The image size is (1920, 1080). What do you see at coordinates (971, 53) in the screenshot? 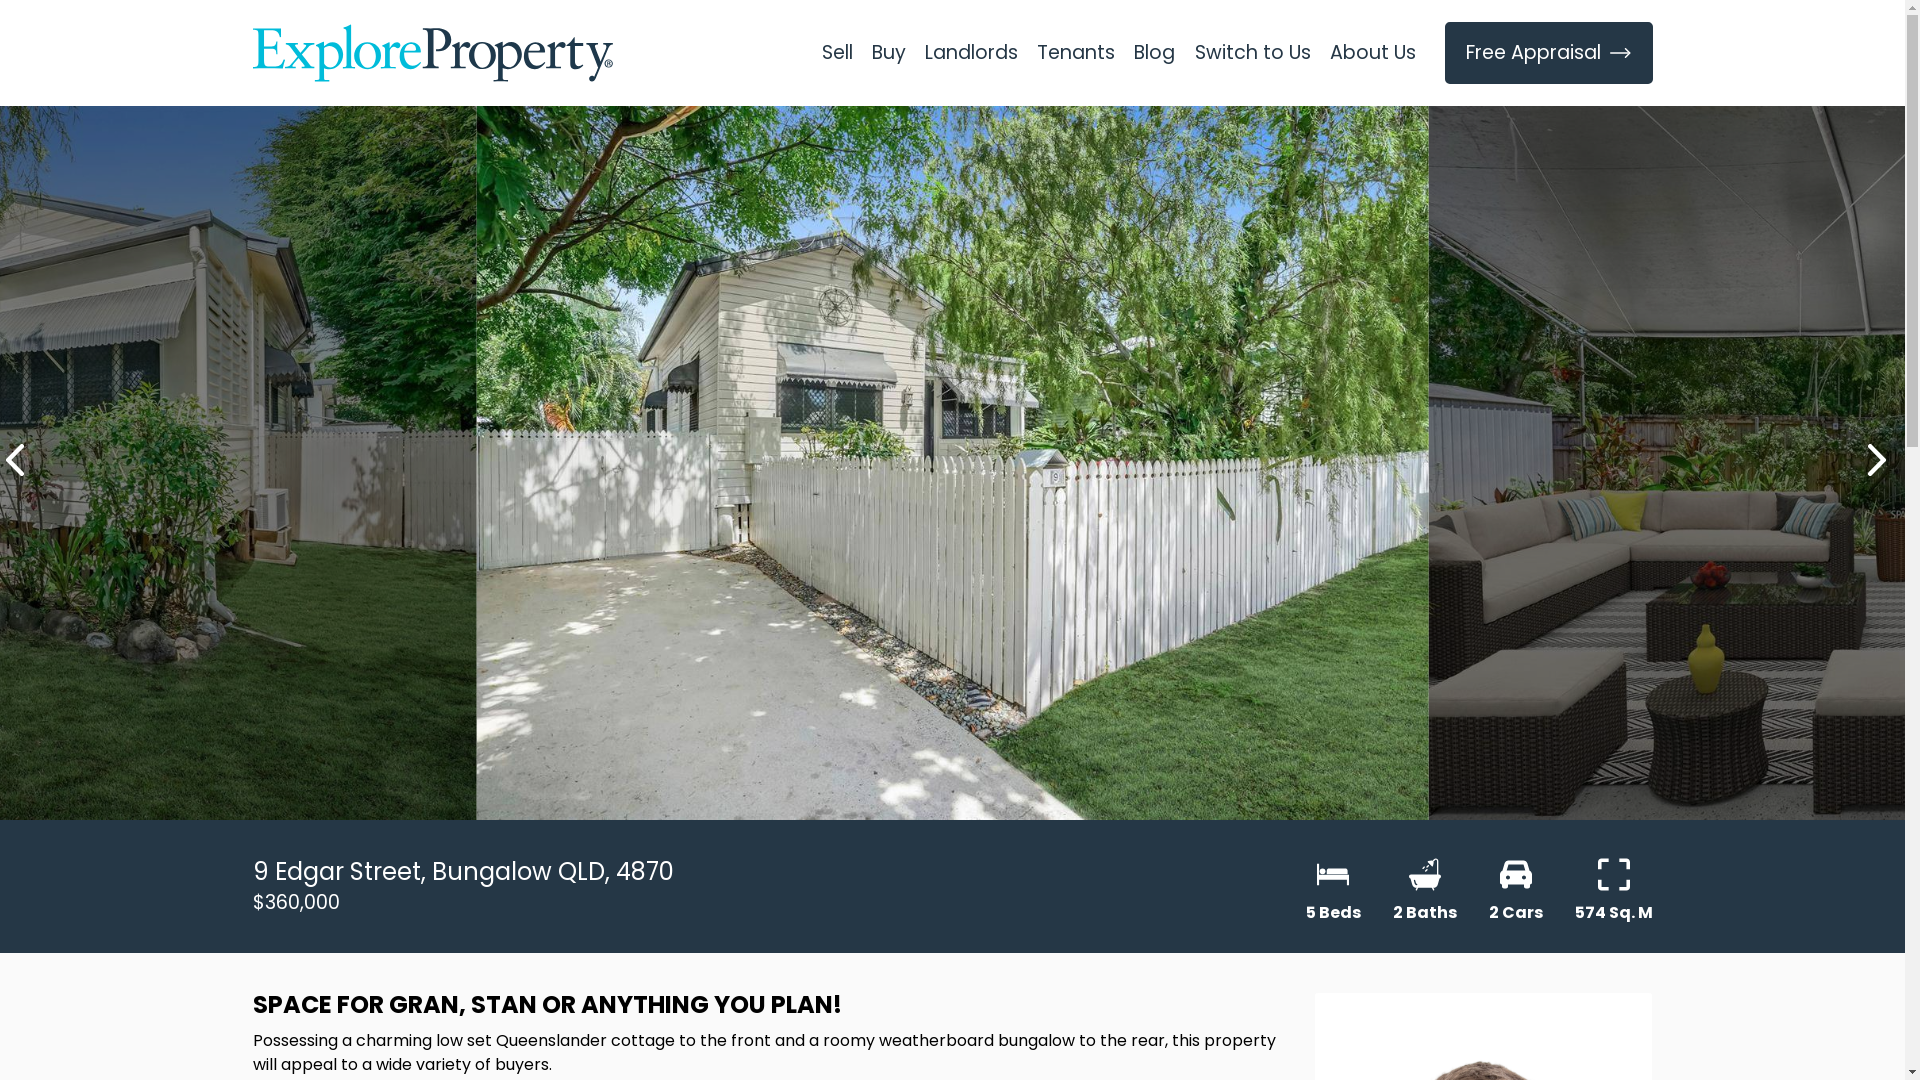
I see `Landlords` at bounding box center [971, 53].